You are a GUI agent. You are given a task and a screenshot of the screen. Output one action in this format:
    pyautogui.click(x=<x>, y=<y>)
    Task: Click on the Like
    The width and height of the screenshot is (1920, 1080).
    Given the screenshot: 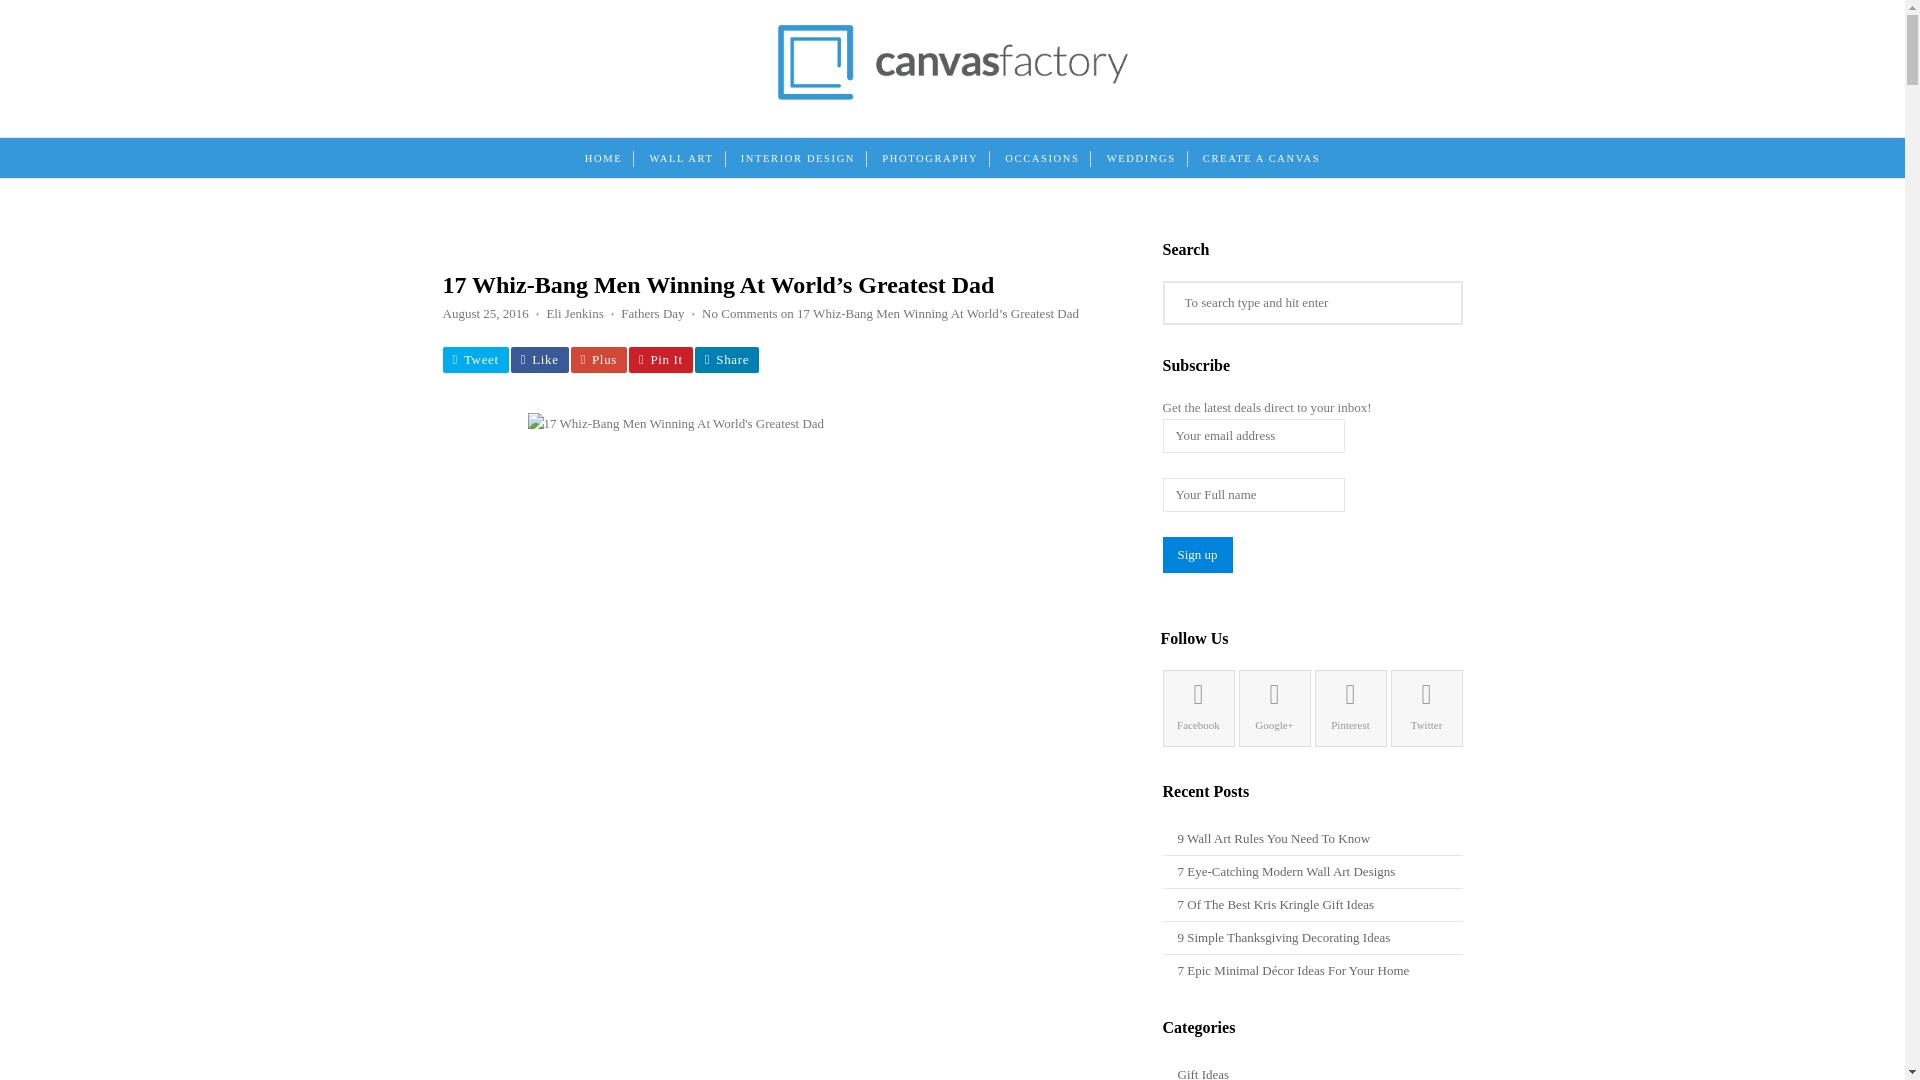 What is the action you would take?
    pyautogui.click(x=539, y=359)
    